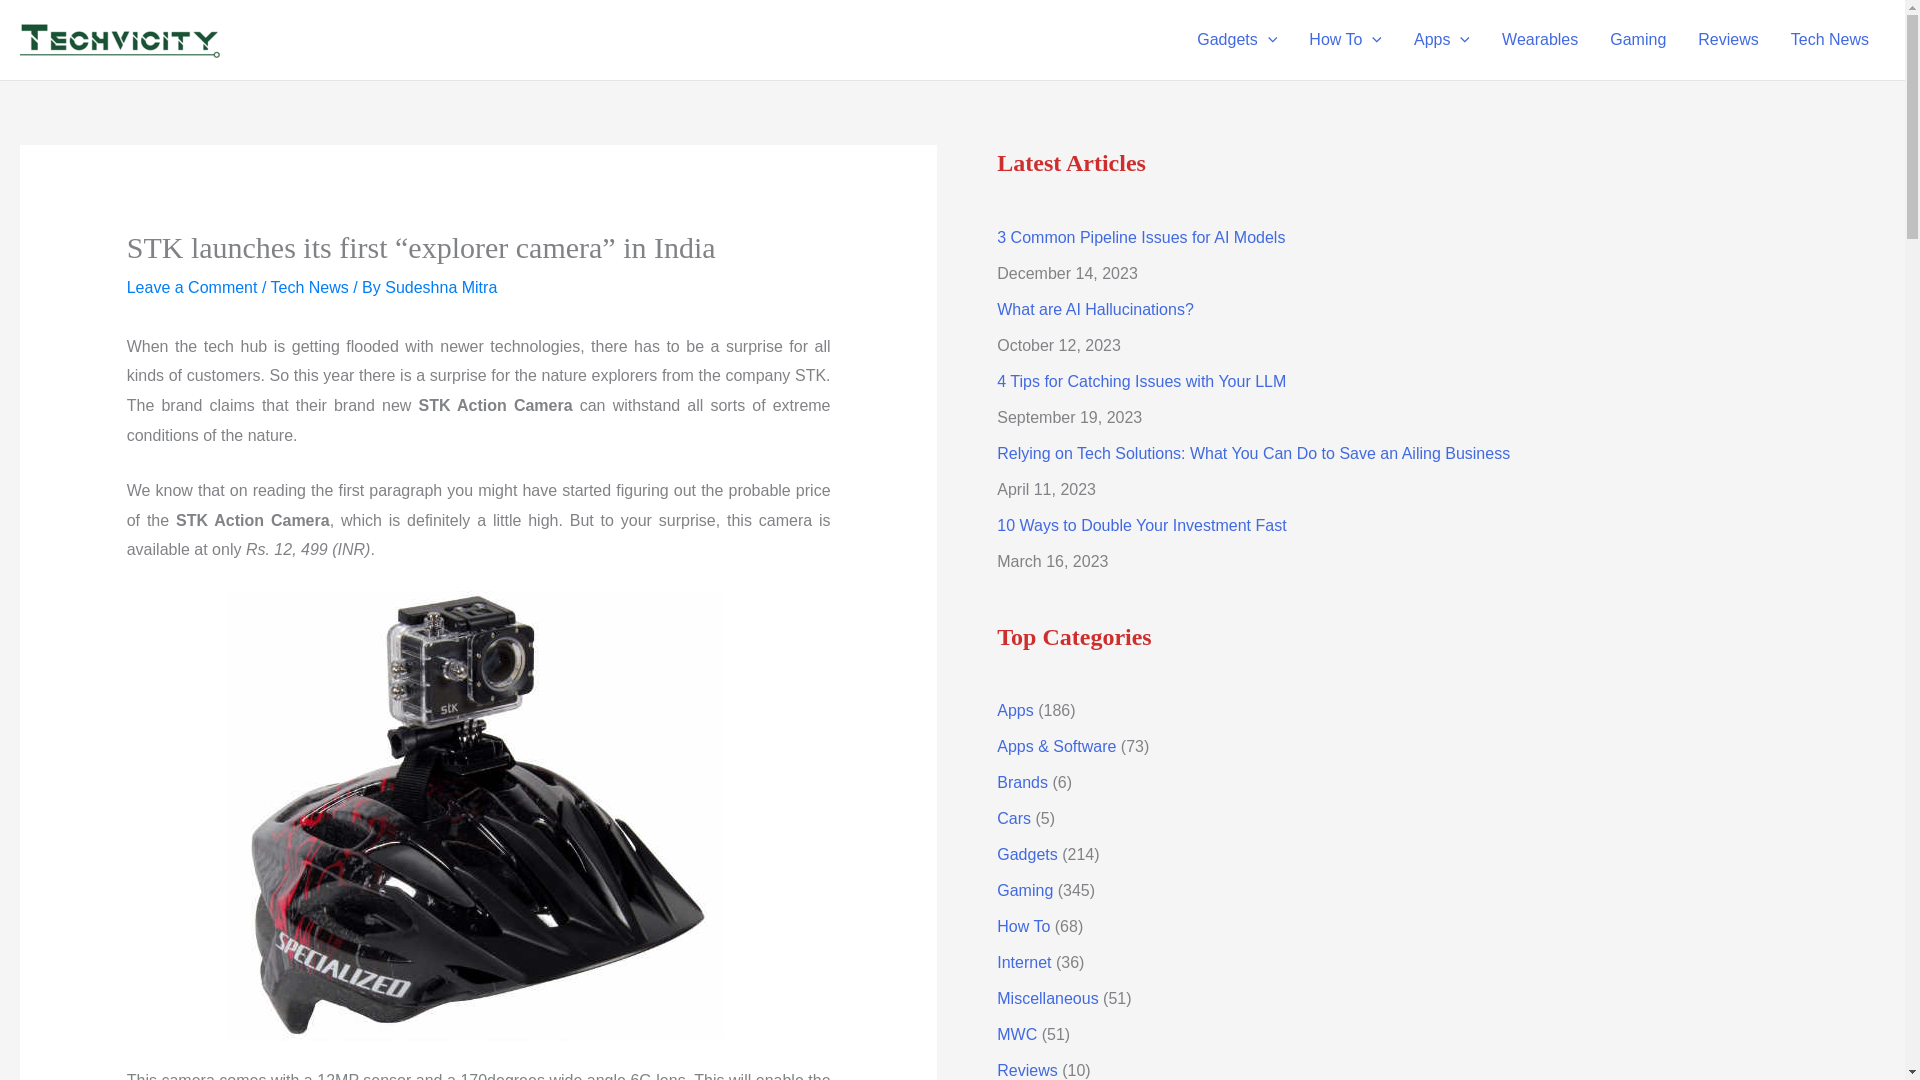 This screenshot has width=1920, height=1080. Describe the element at coordinates (1442, 40) in the screenshot. I see `Apps` at that location.